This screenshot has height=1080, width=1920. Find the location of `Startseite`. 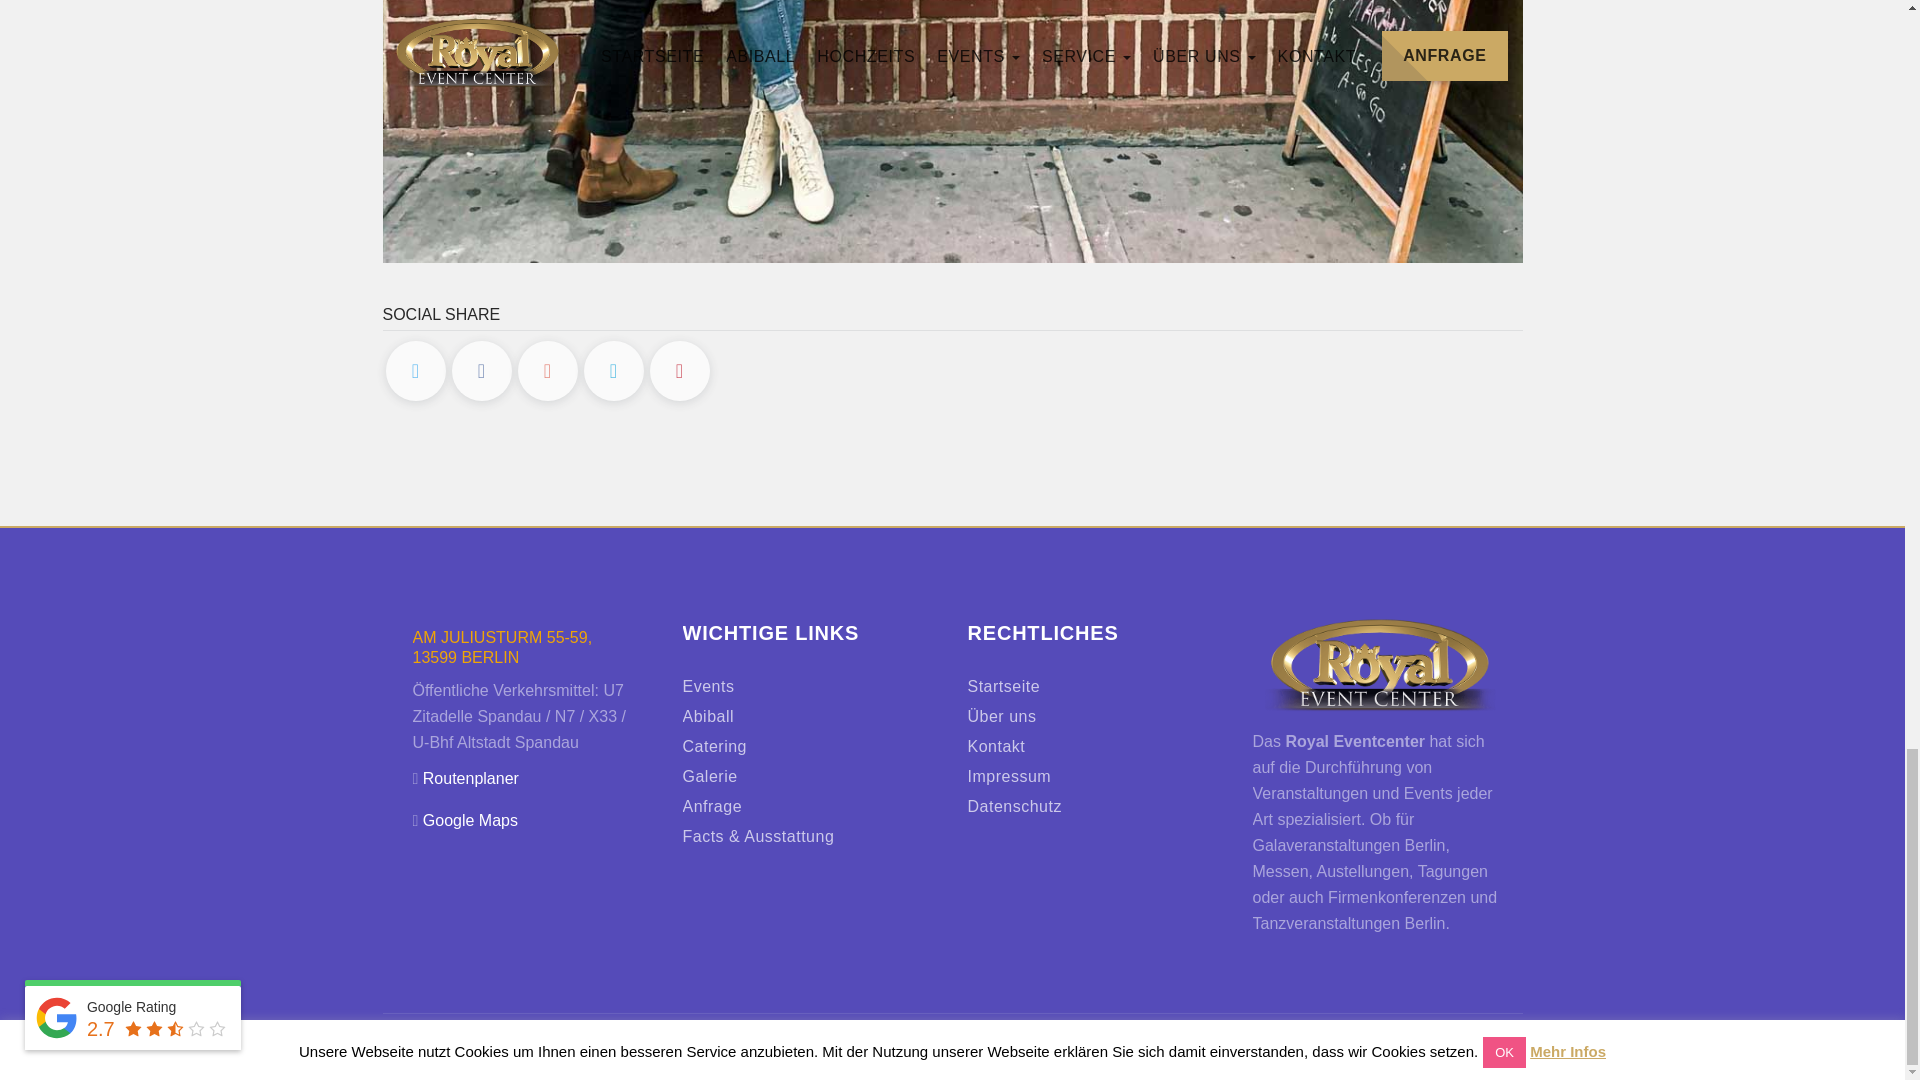

Startseite is located at coordinates (1004, 686).